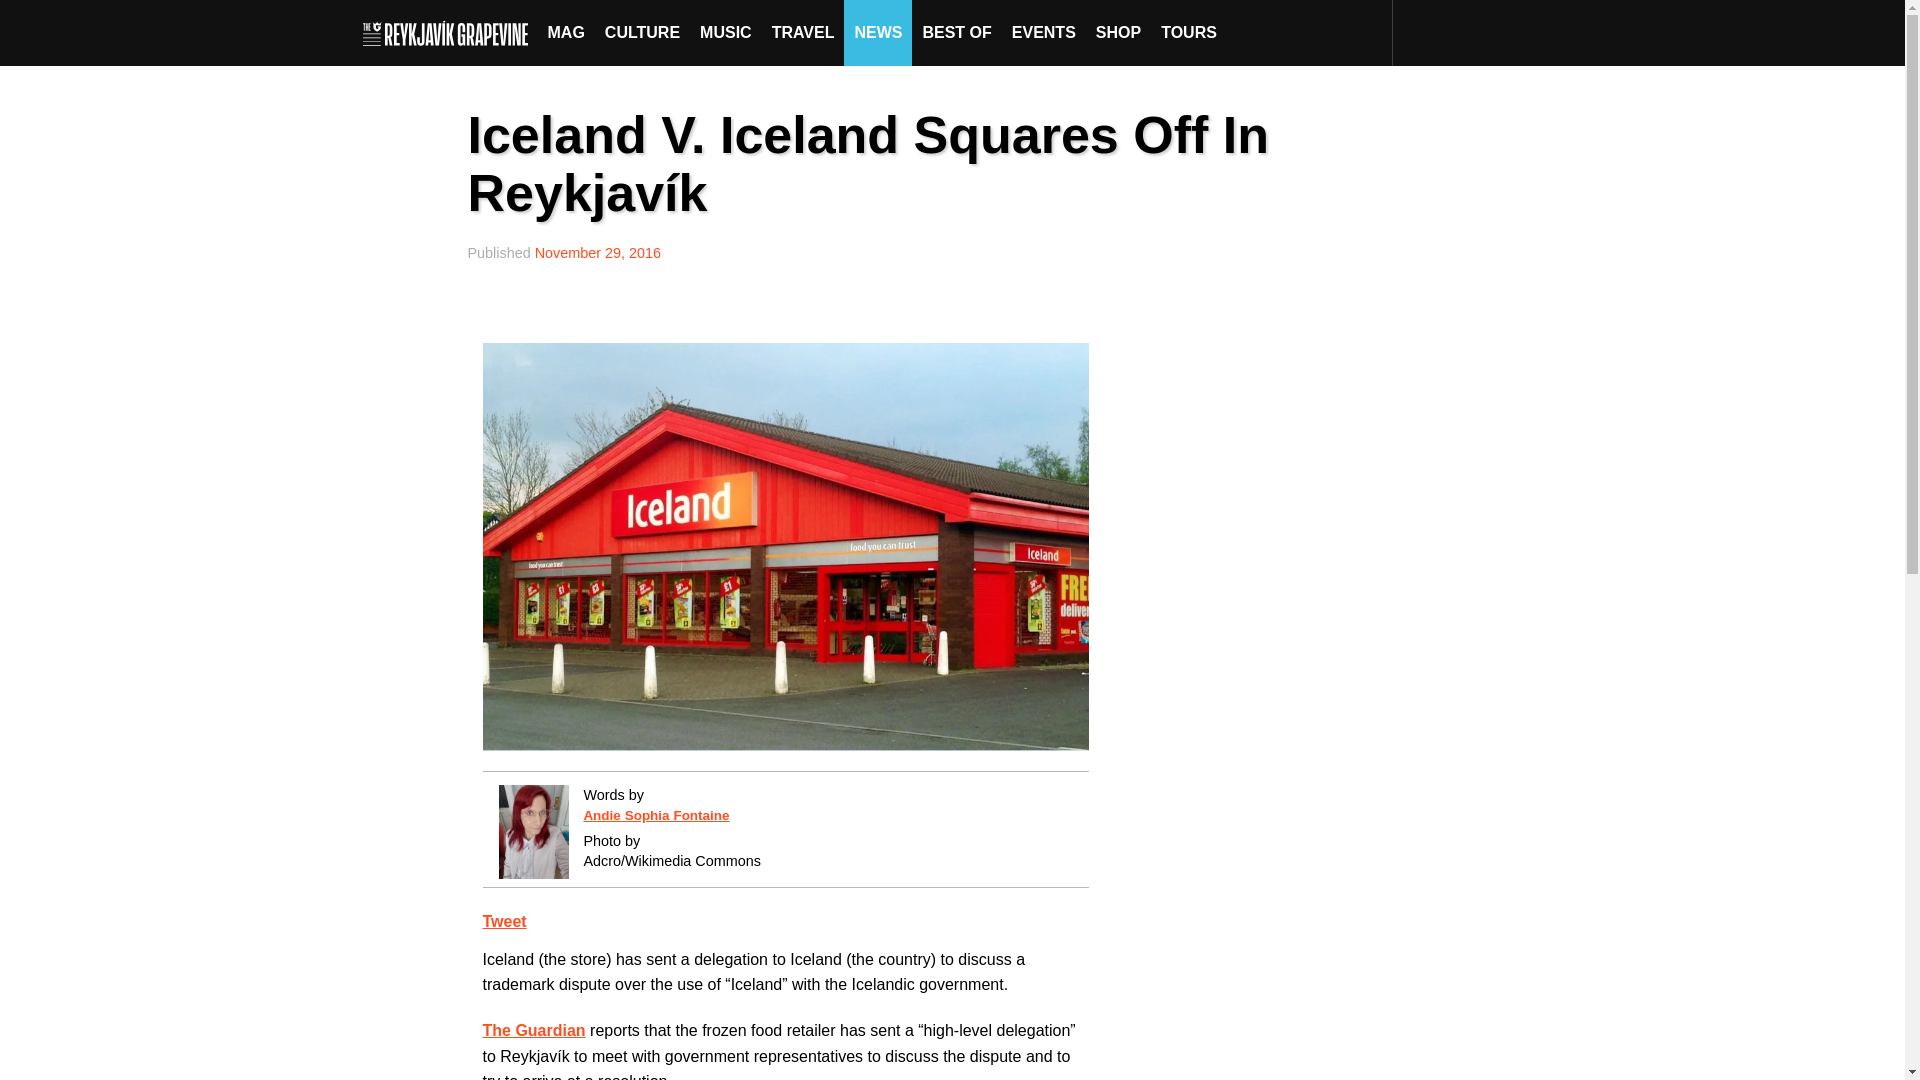 Image resolution: width=1920 pixels, height=1080 pixels. I want to click on BEST OF, so click(956, 32).